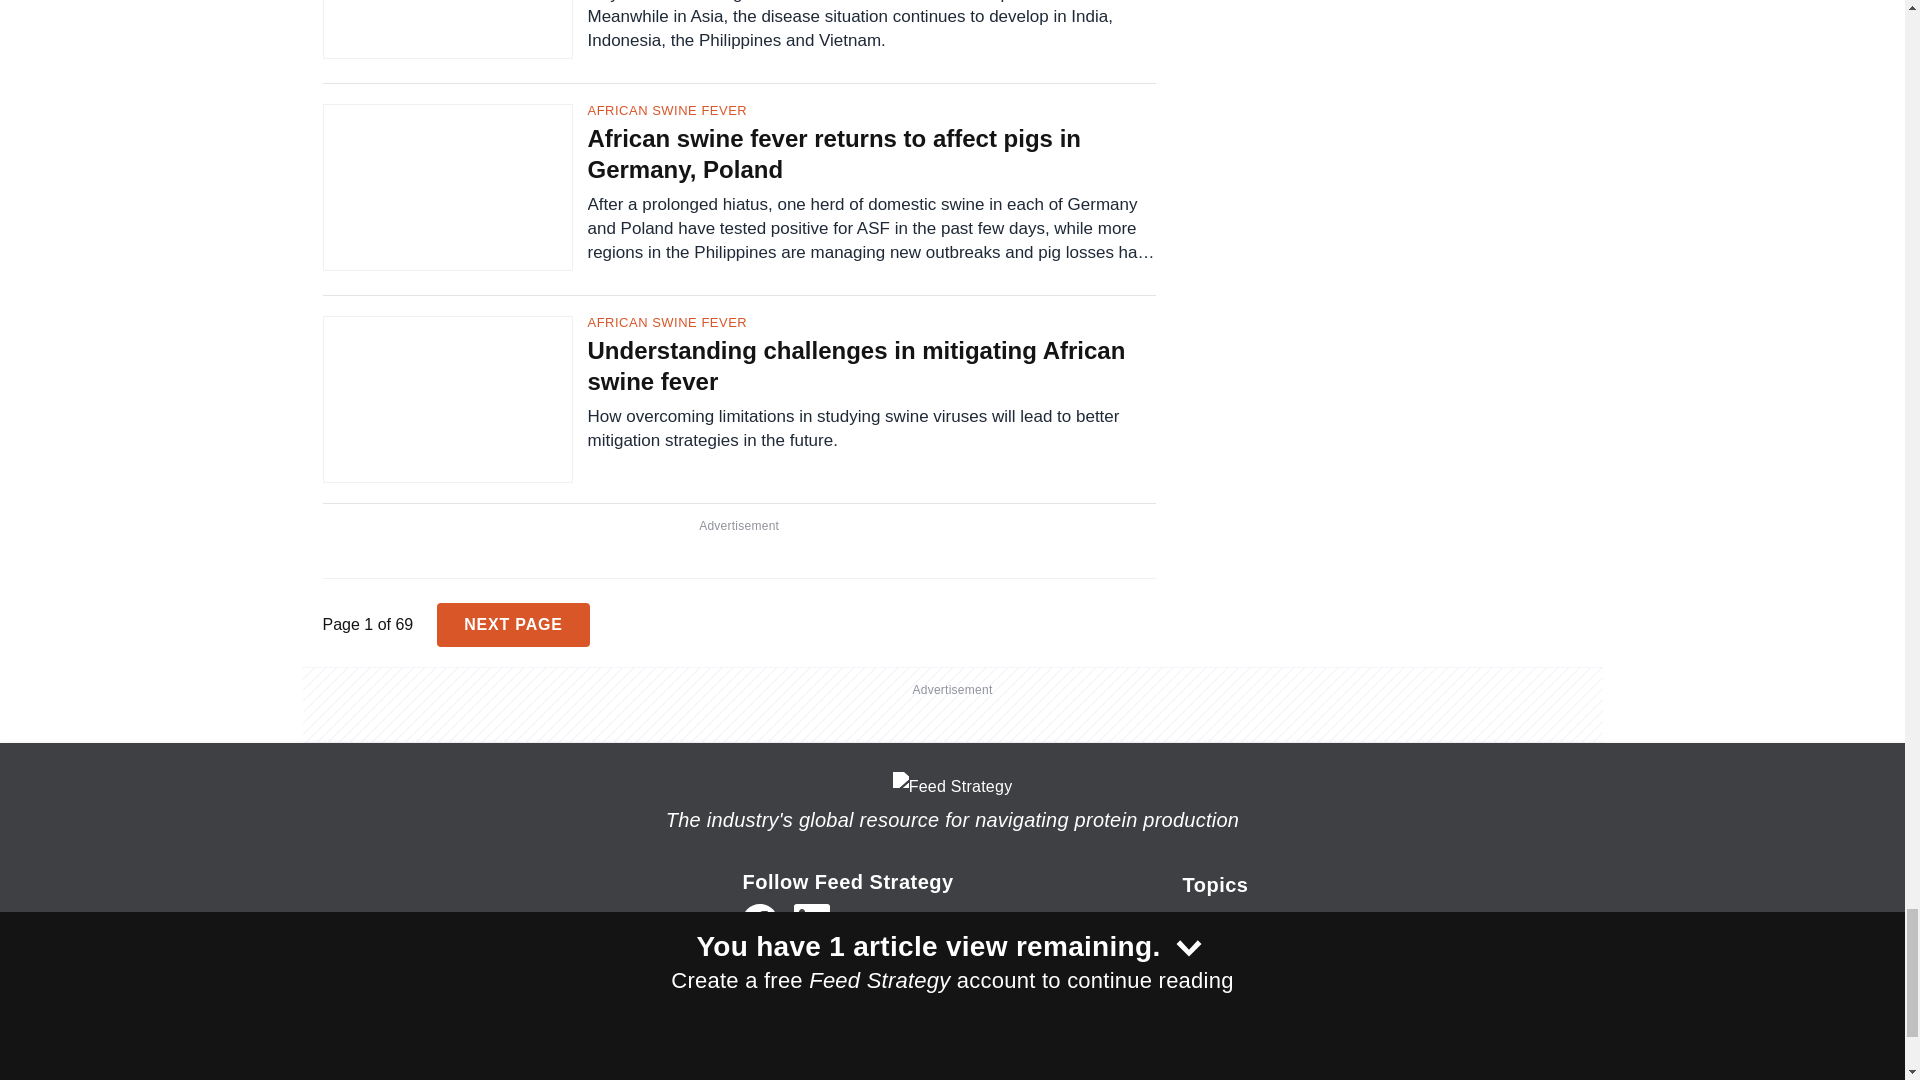 The image size is (1920, 1080). I want to click on LinkedIn icon, so click(812, 921).